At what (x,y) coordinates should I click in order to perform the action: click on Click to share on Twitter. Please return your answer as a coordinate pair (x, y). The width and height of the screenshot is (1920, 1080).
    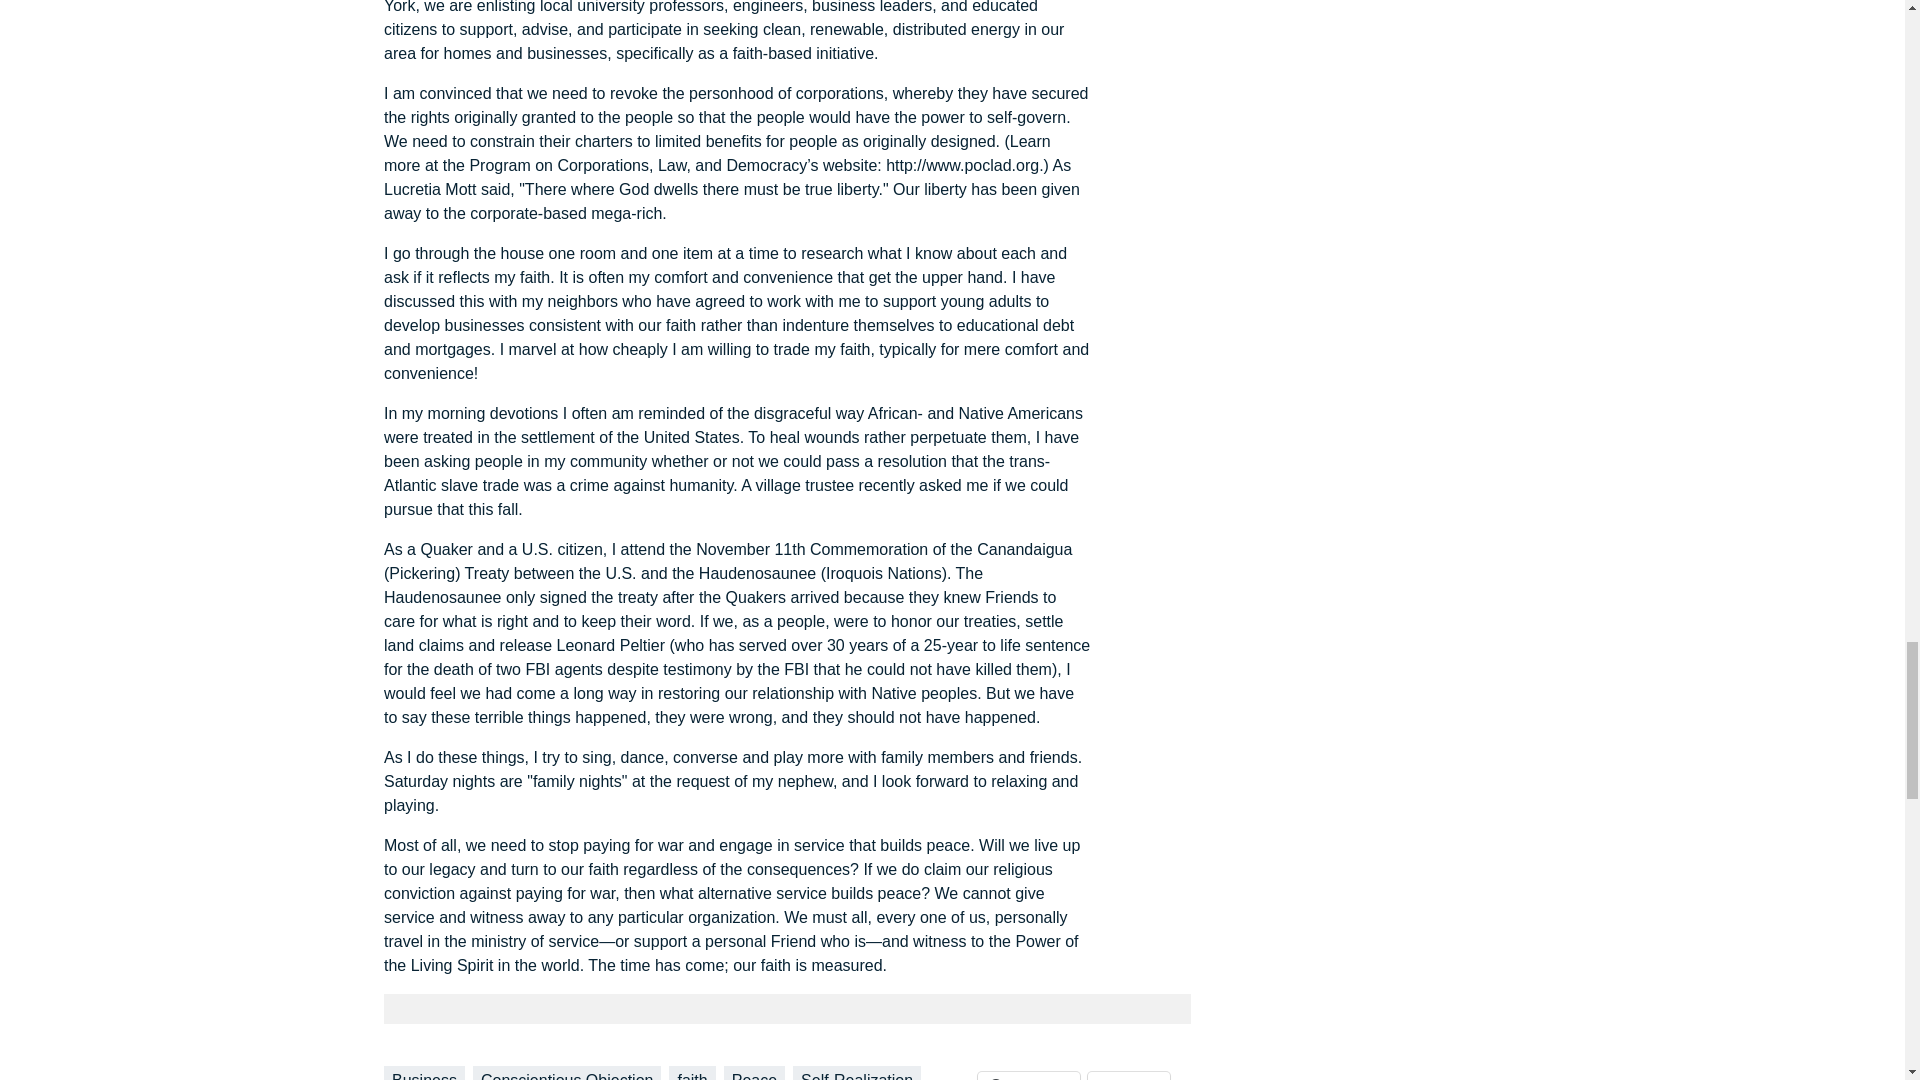
    Looking at the image, I should click on (1128, 1076).